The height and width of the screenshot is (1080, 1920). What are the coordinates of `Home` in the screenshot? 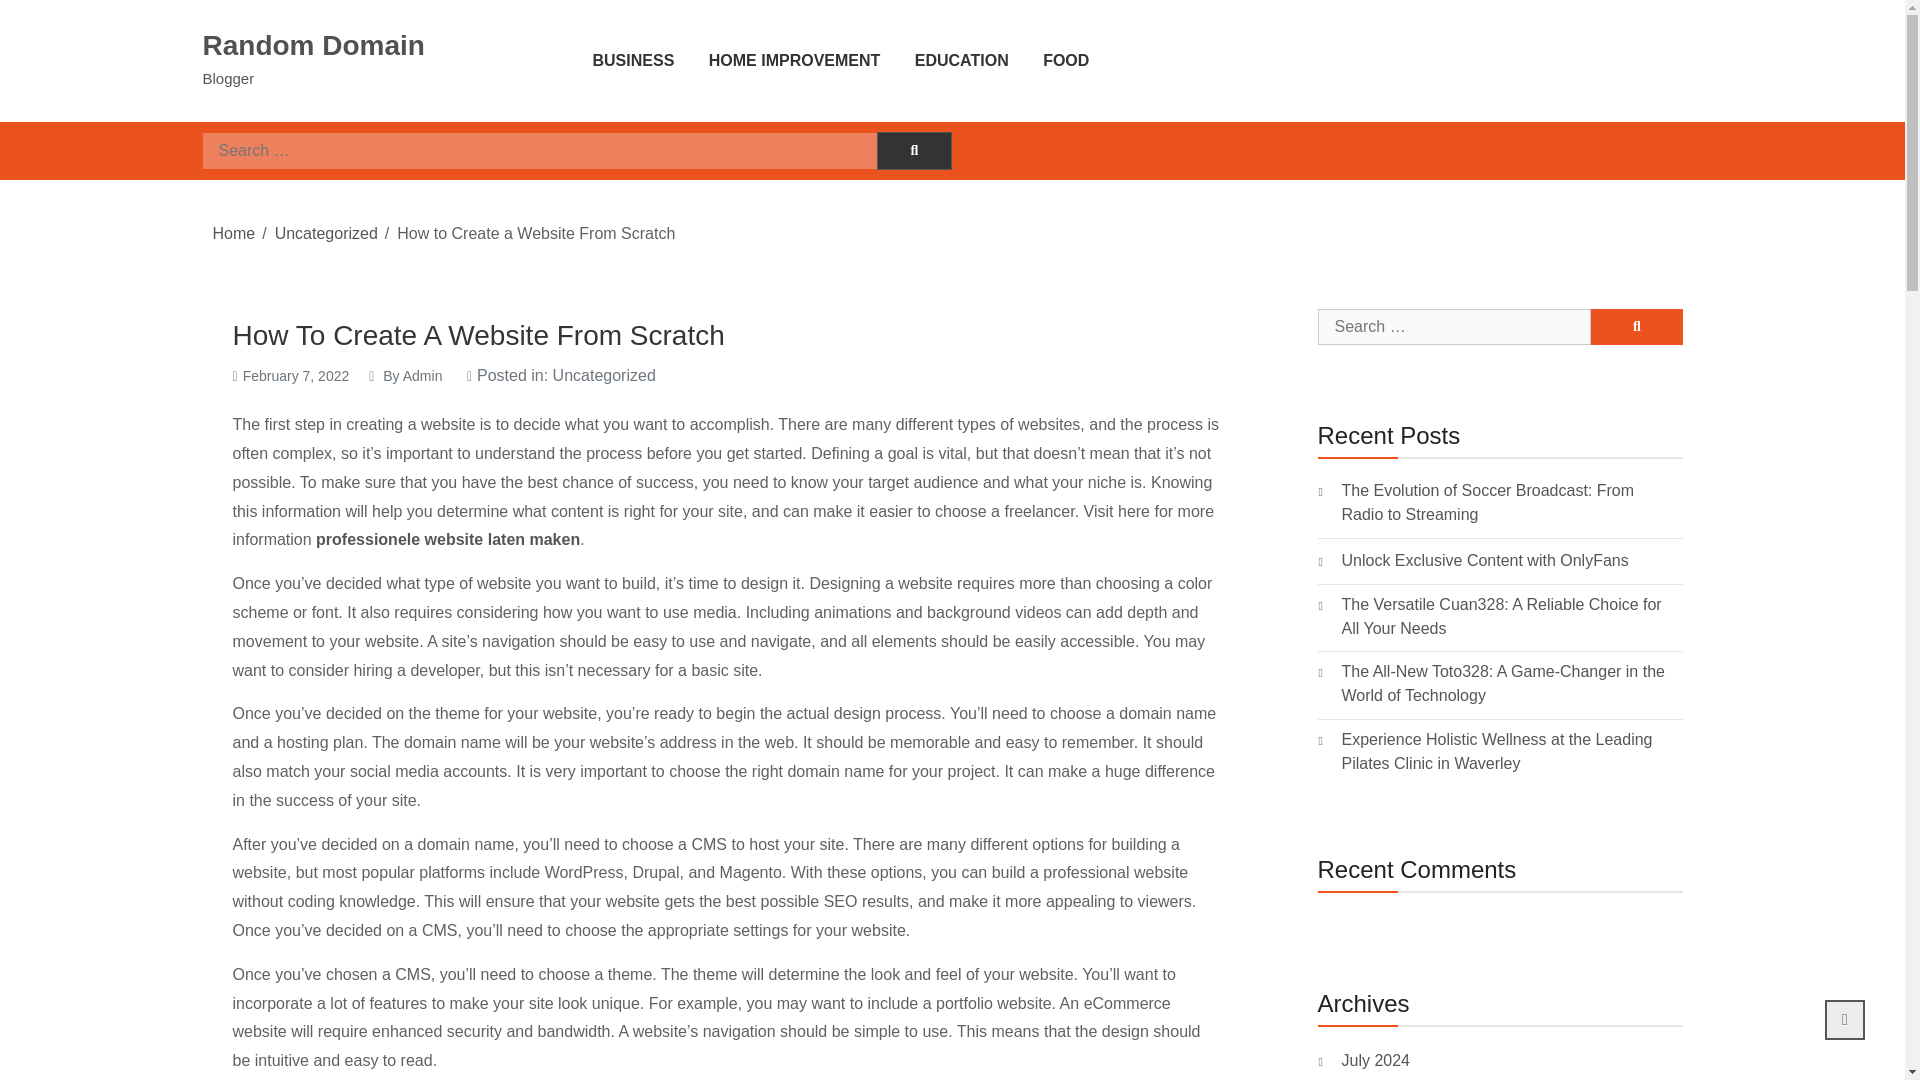 It's located at (233, 232).